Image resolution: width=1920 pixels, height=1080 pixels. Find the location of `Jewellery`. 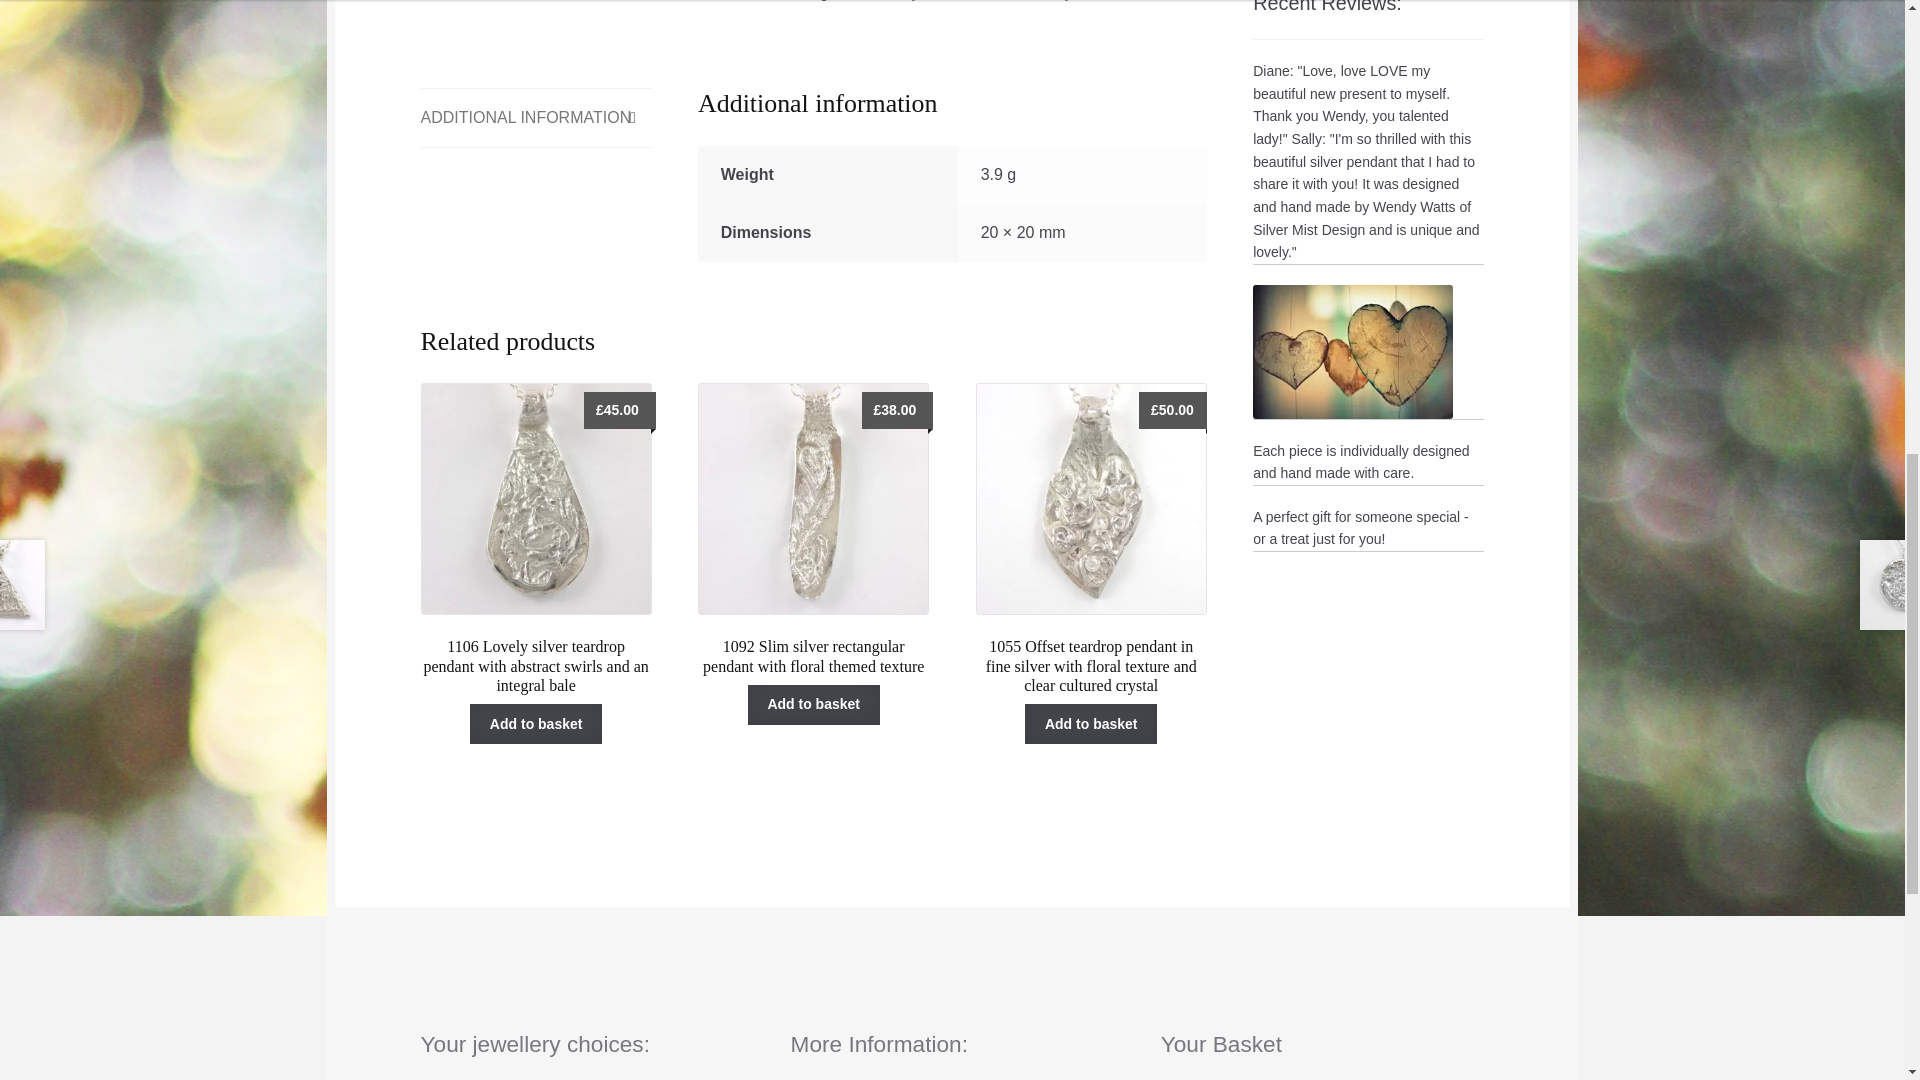

Jewellery is located at coordinates (1040, 0).